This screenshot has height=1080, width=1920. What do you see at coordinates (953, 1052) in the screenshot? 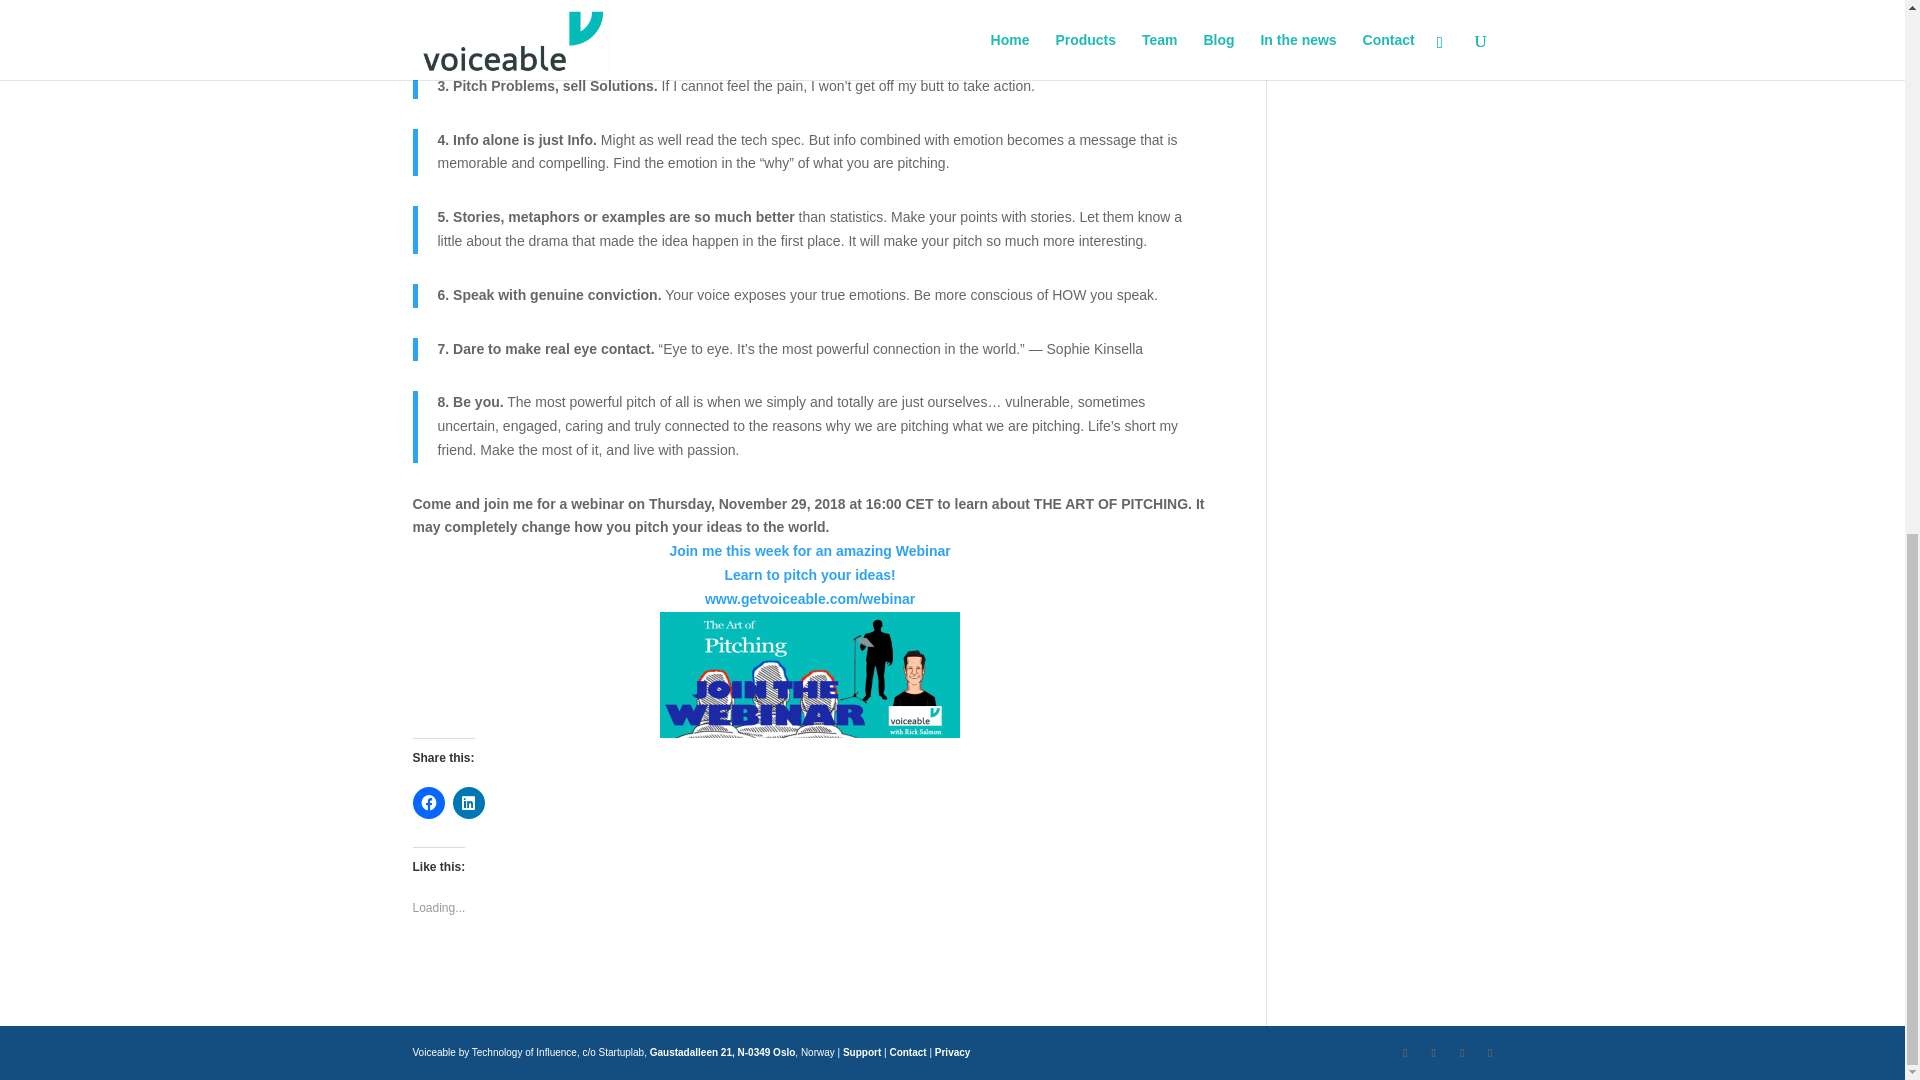
I see `Privacy` at bounding box center [953, 1052].